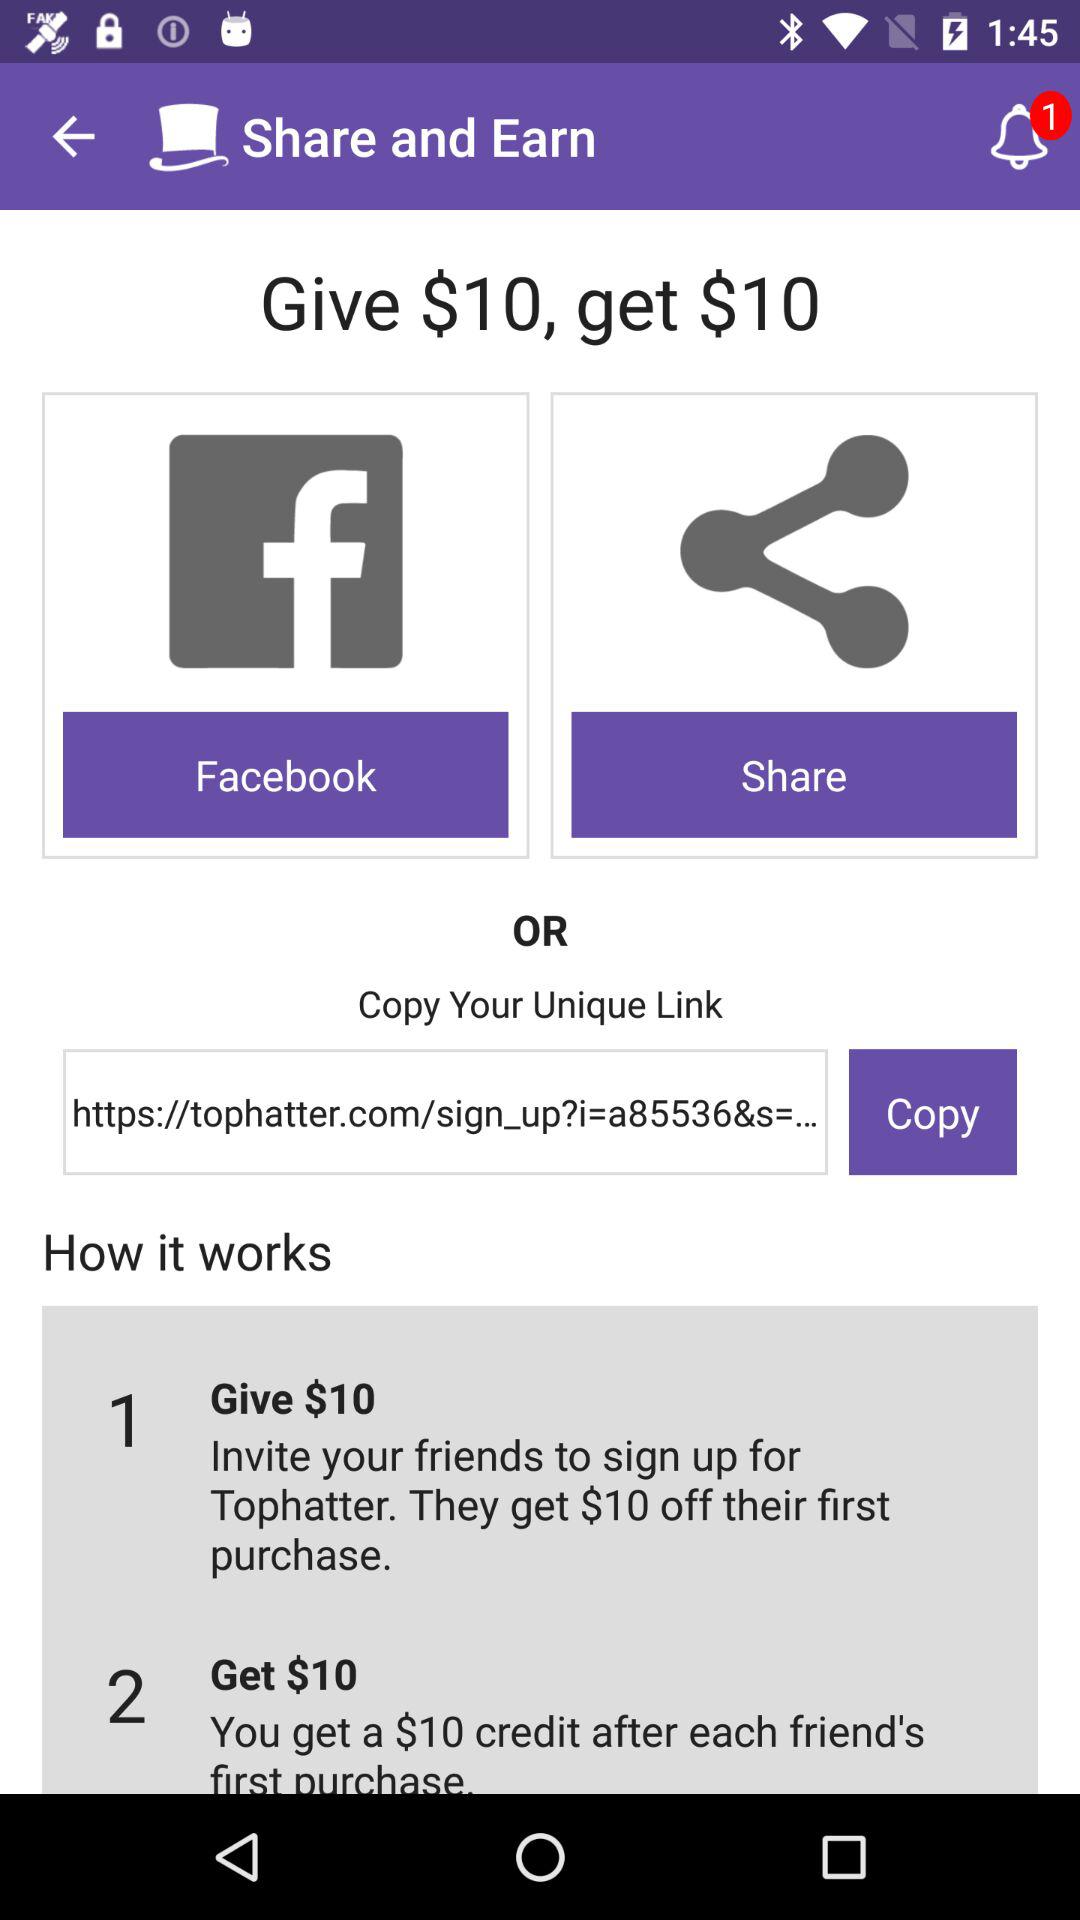  I want to click on open notifications, so click(1019, 136).